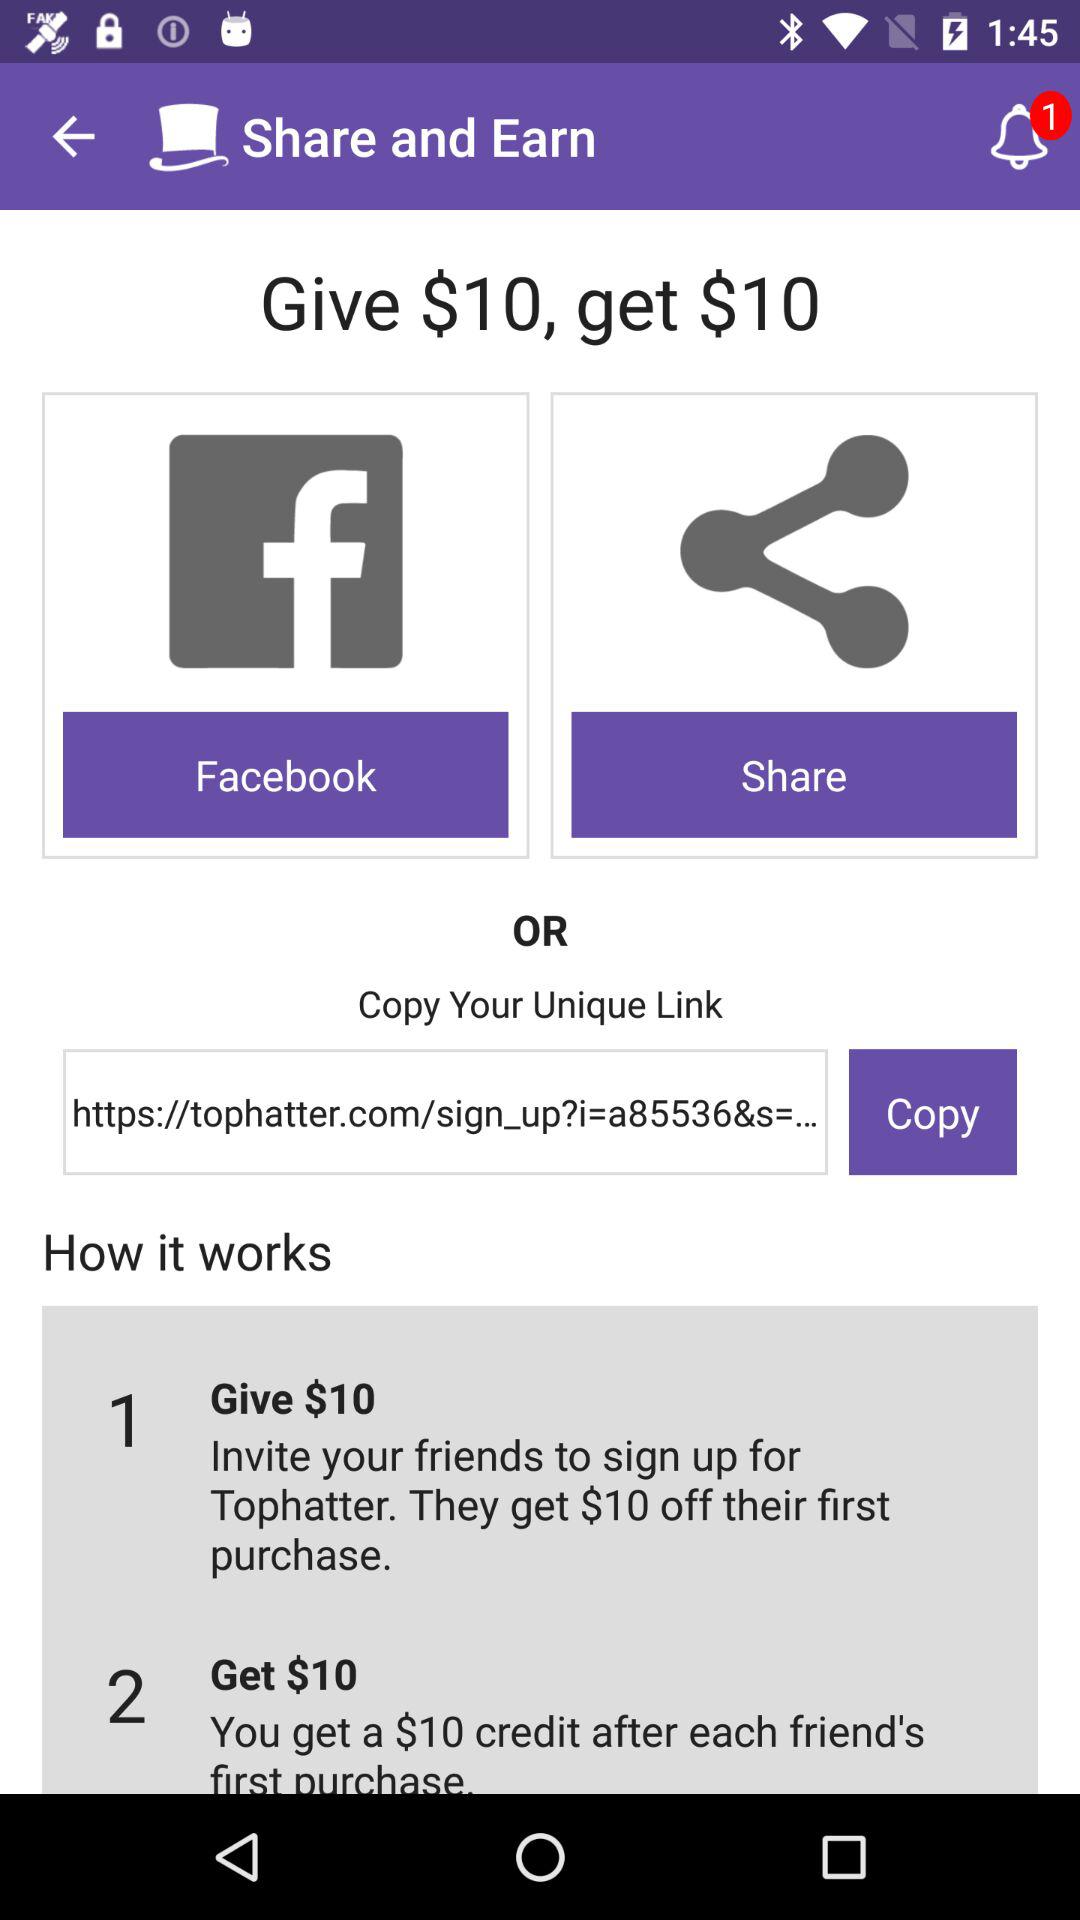  I want to click on open notifications, so click(1019, 136).